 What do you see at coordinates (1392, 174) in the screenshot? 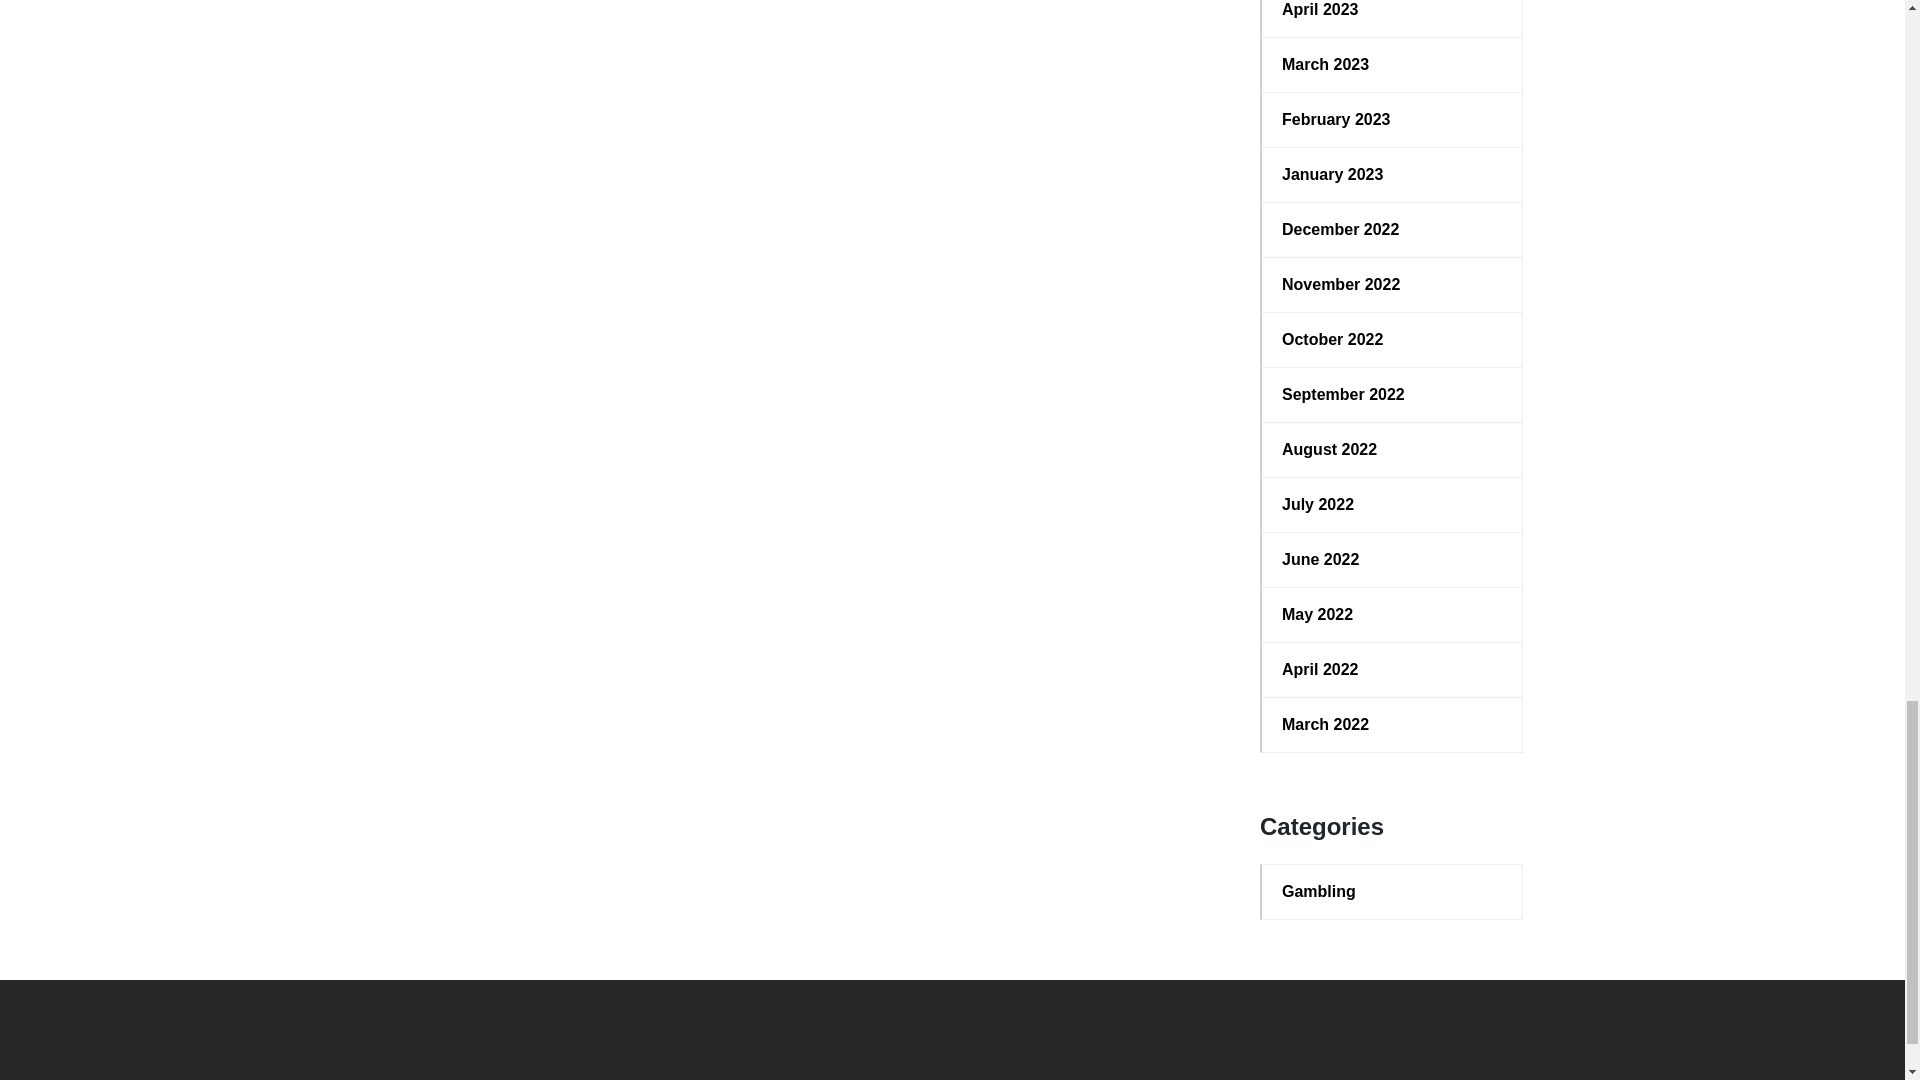
I see `January 2023` at bounding box center [1392, 174].